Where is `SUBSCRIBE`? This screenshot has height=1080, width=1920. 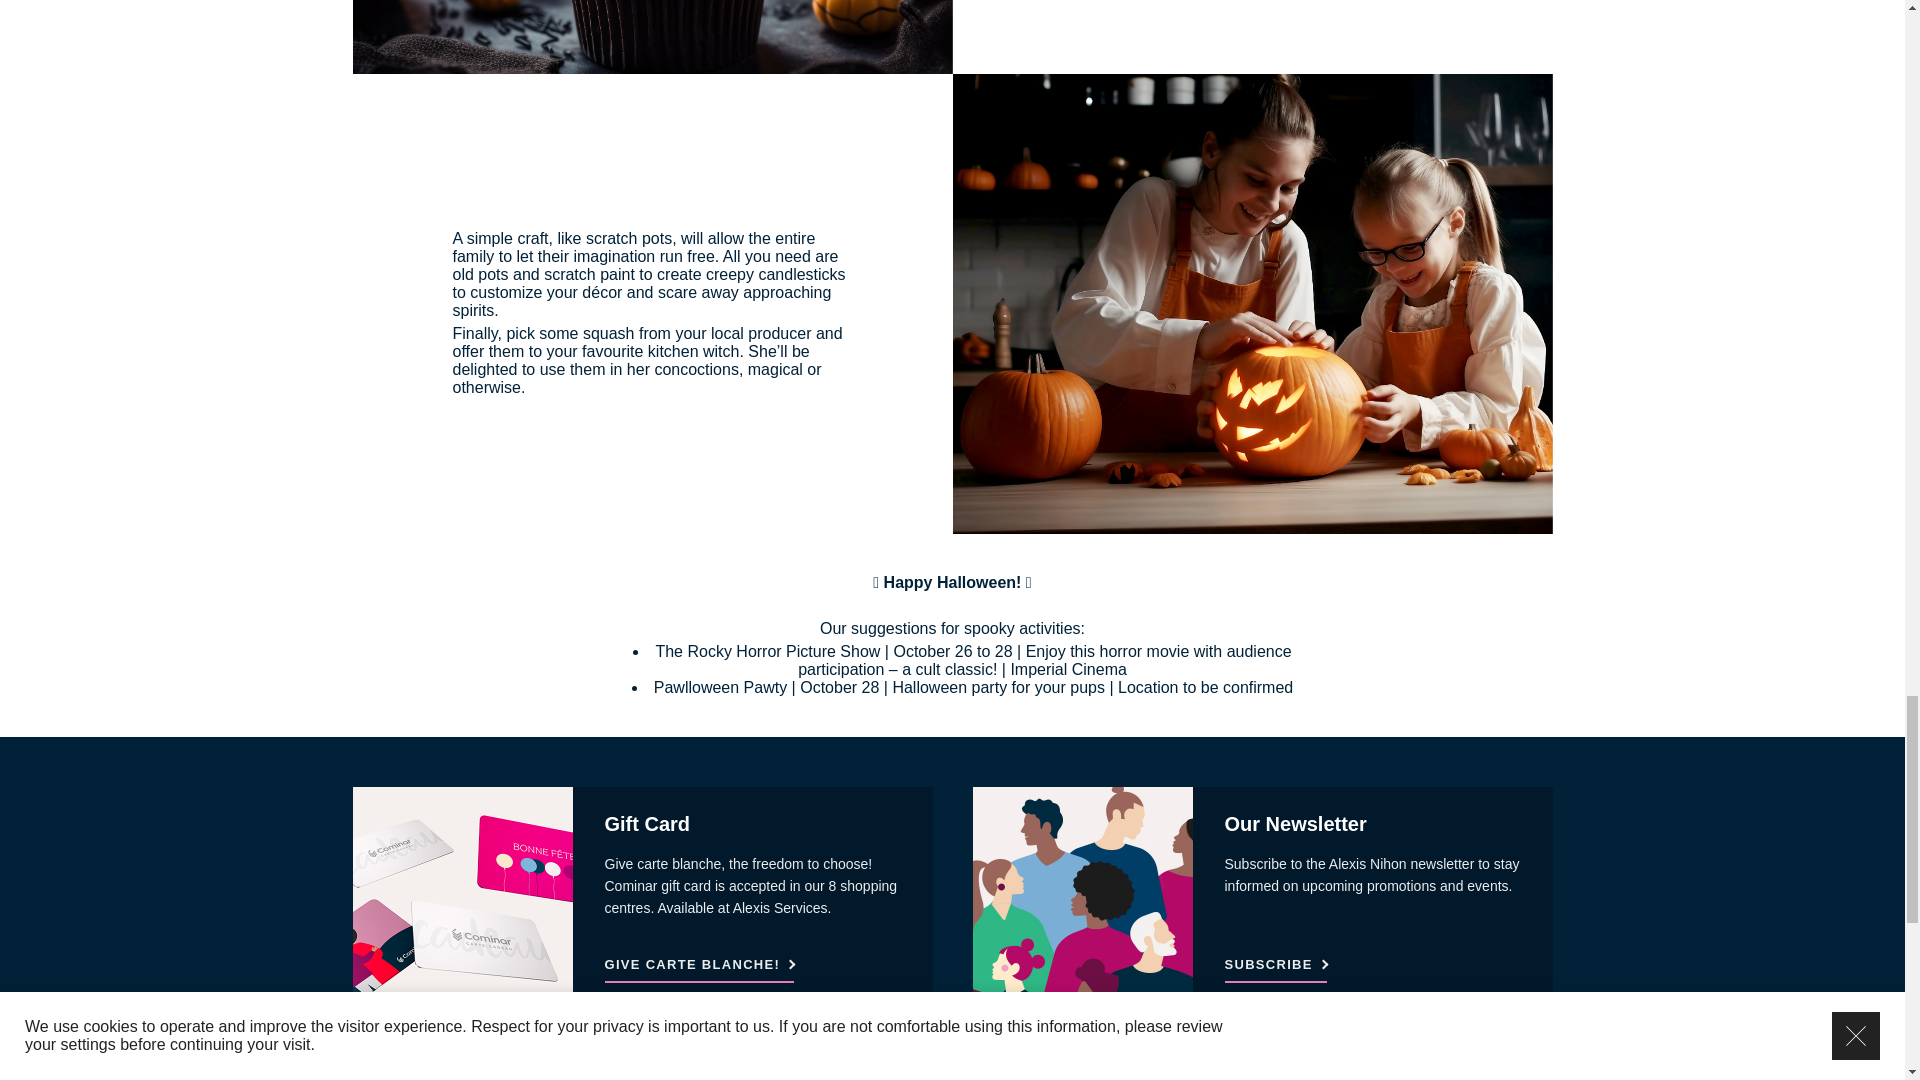 SUBSCRIBE is located at coordinates (1275, 968).